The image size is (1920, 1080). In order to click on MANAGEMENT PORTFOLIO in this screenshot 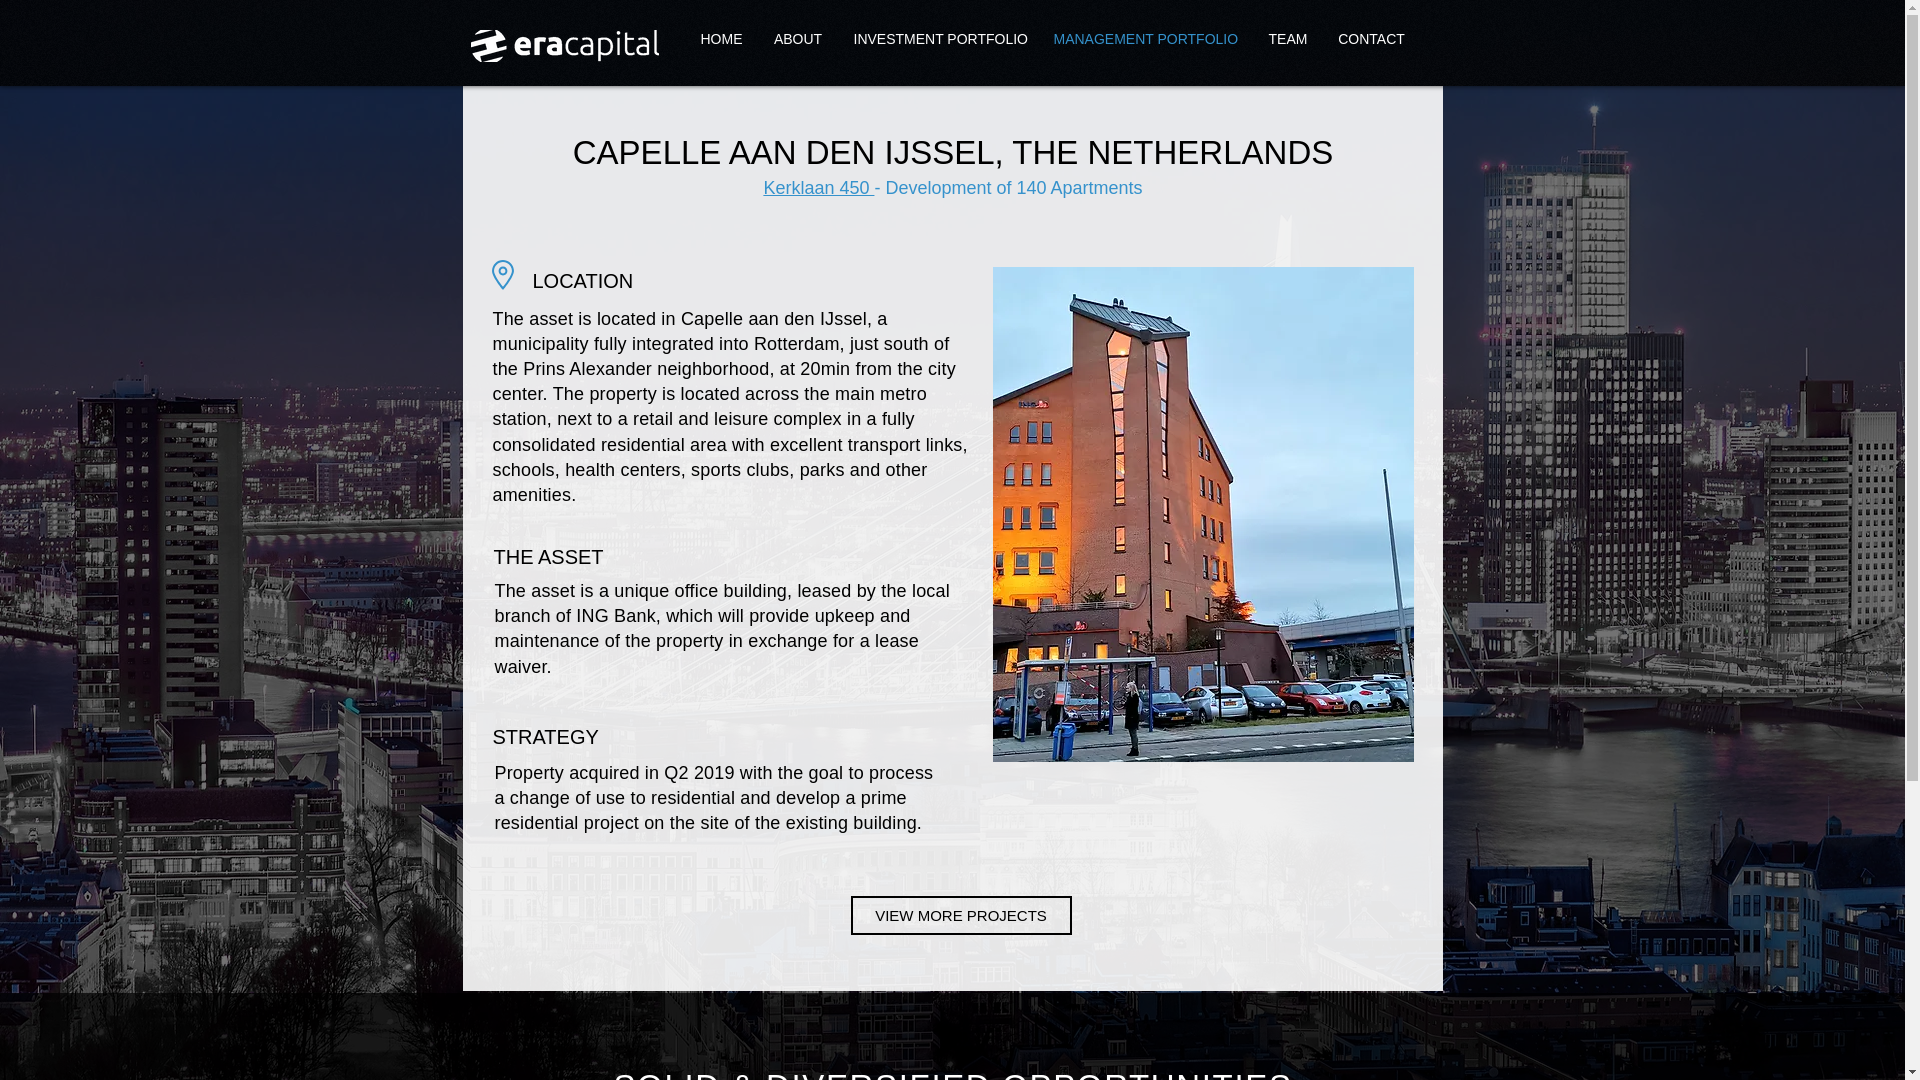, I will do `click(1146, 40)`.